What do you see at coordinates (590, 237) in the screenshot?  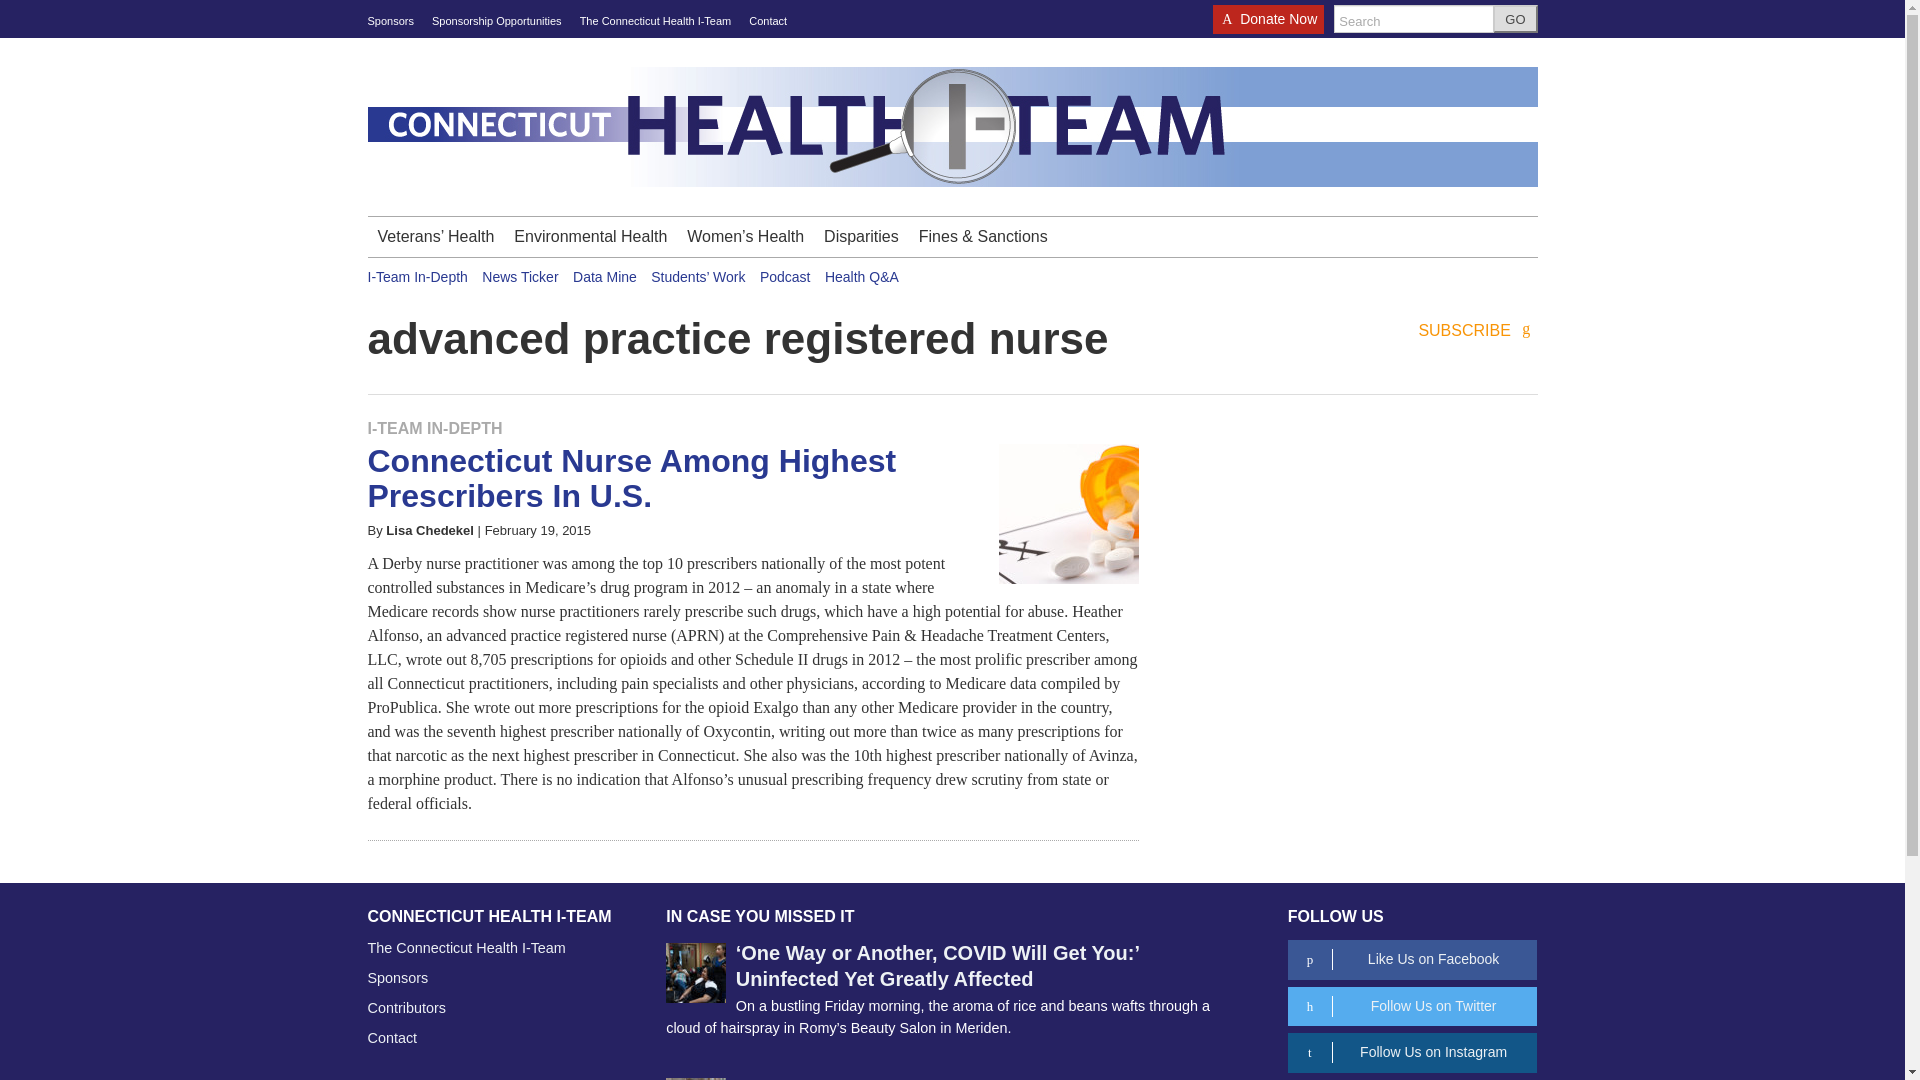 I see `Environmental Health` at bounding box center [590, 237].